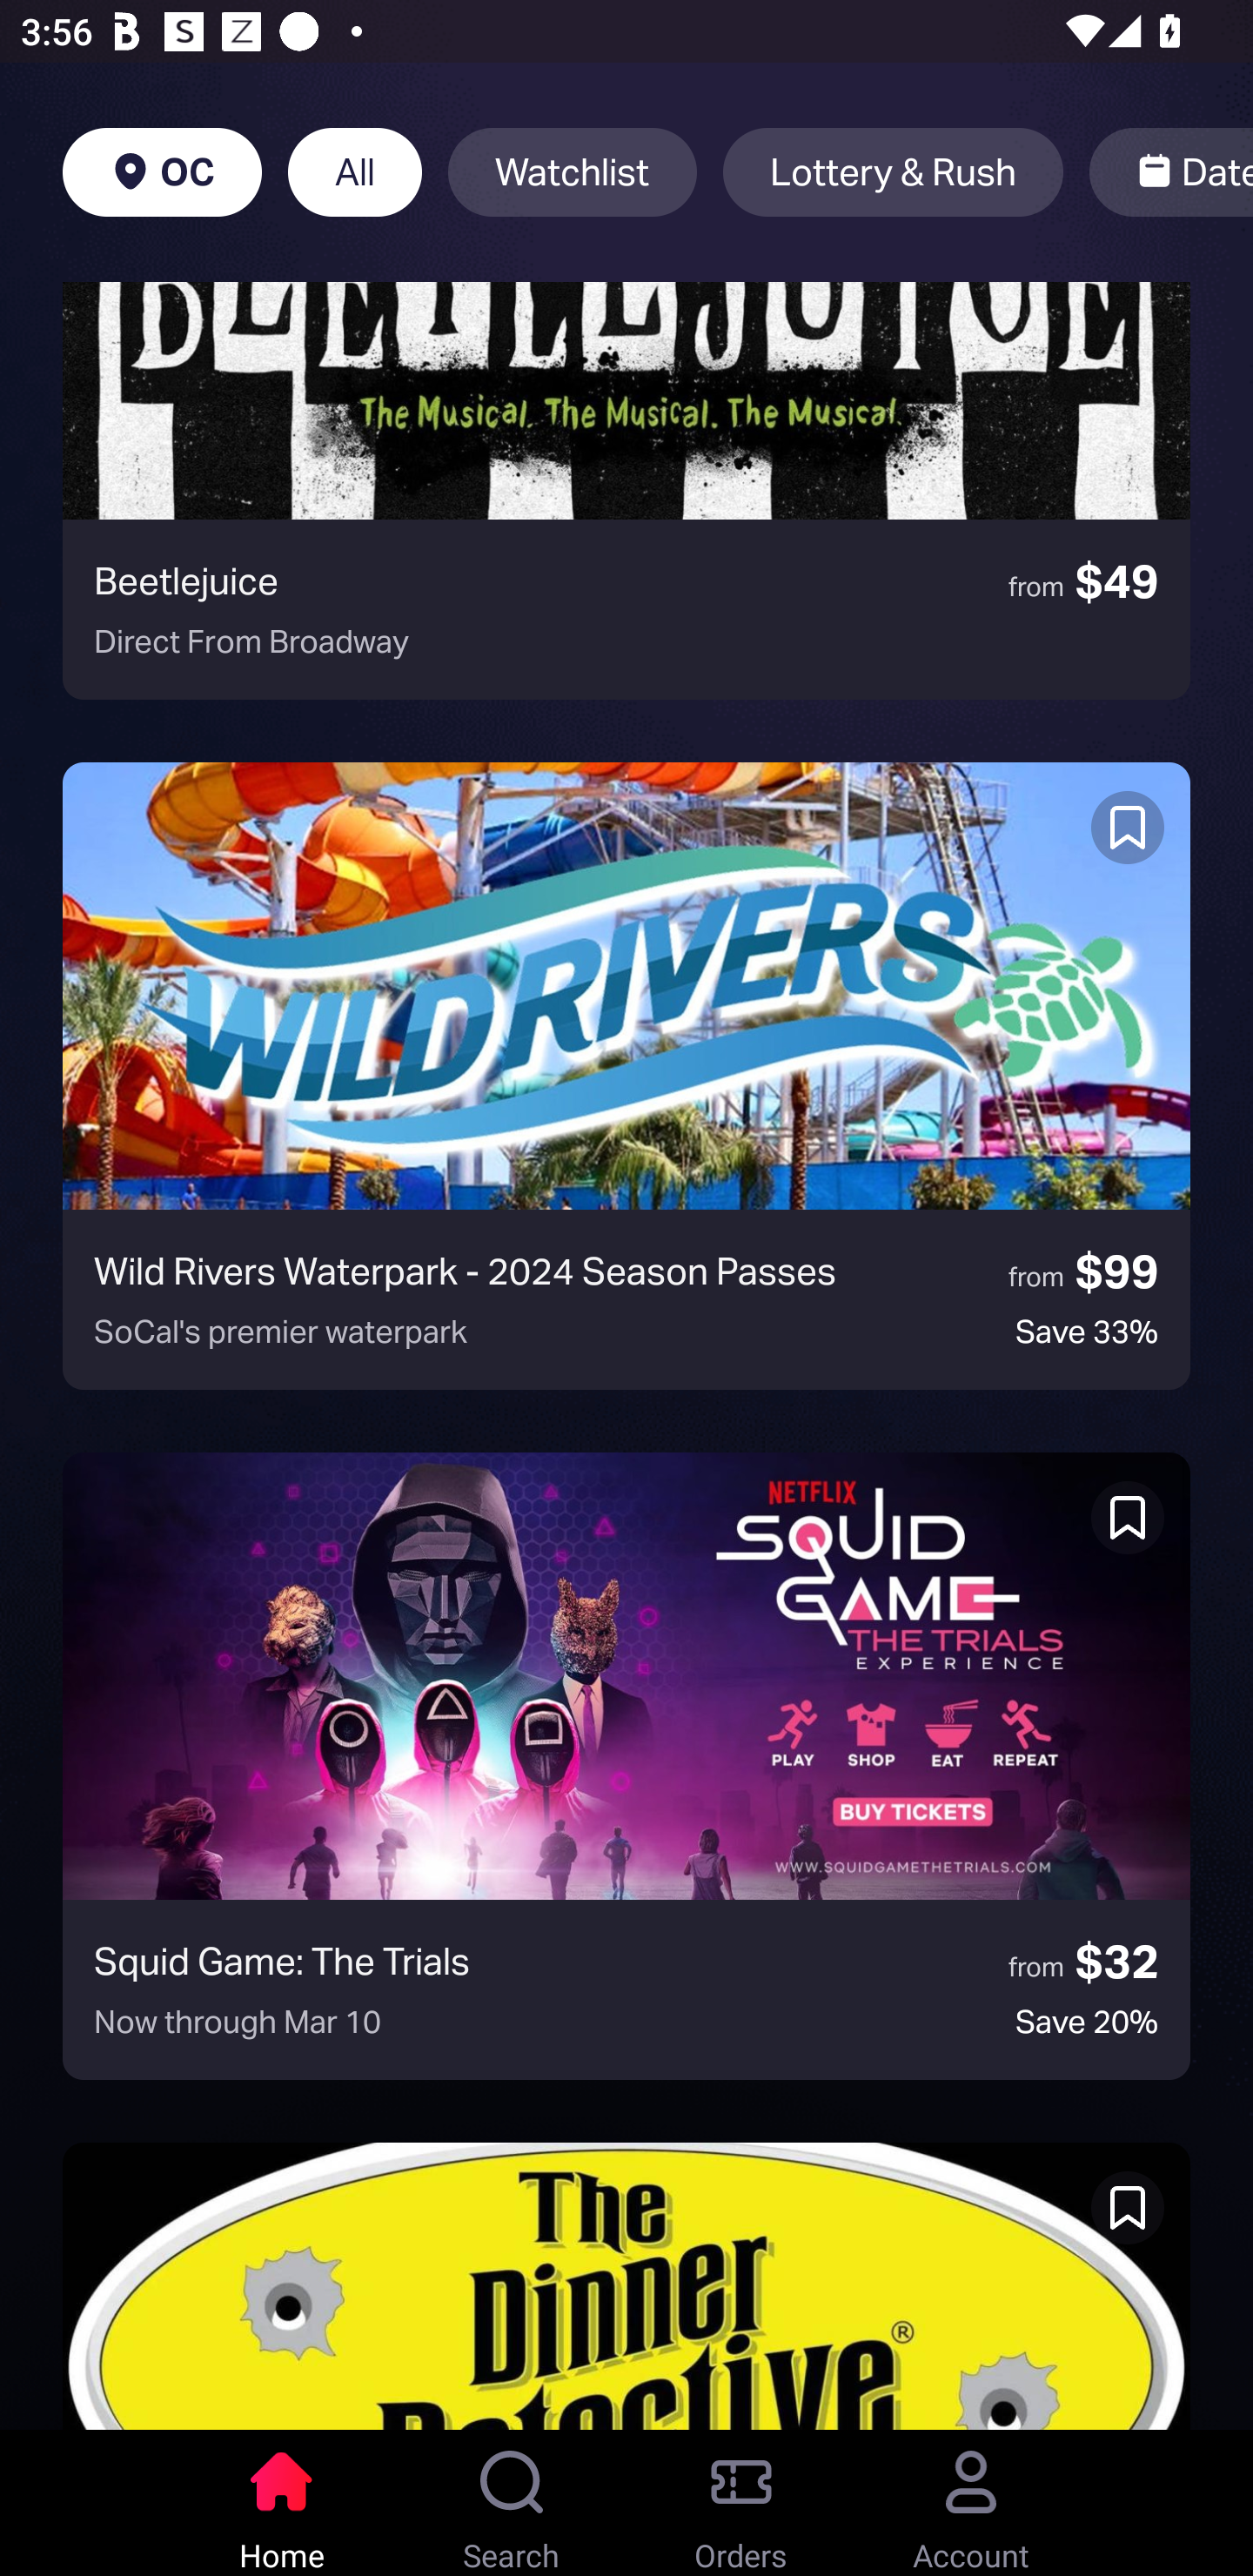 The width and height of the screenshot is (1253, 2576). Describe the element at coordinates (355, 172) in the screenshot. I see `All` at that location.